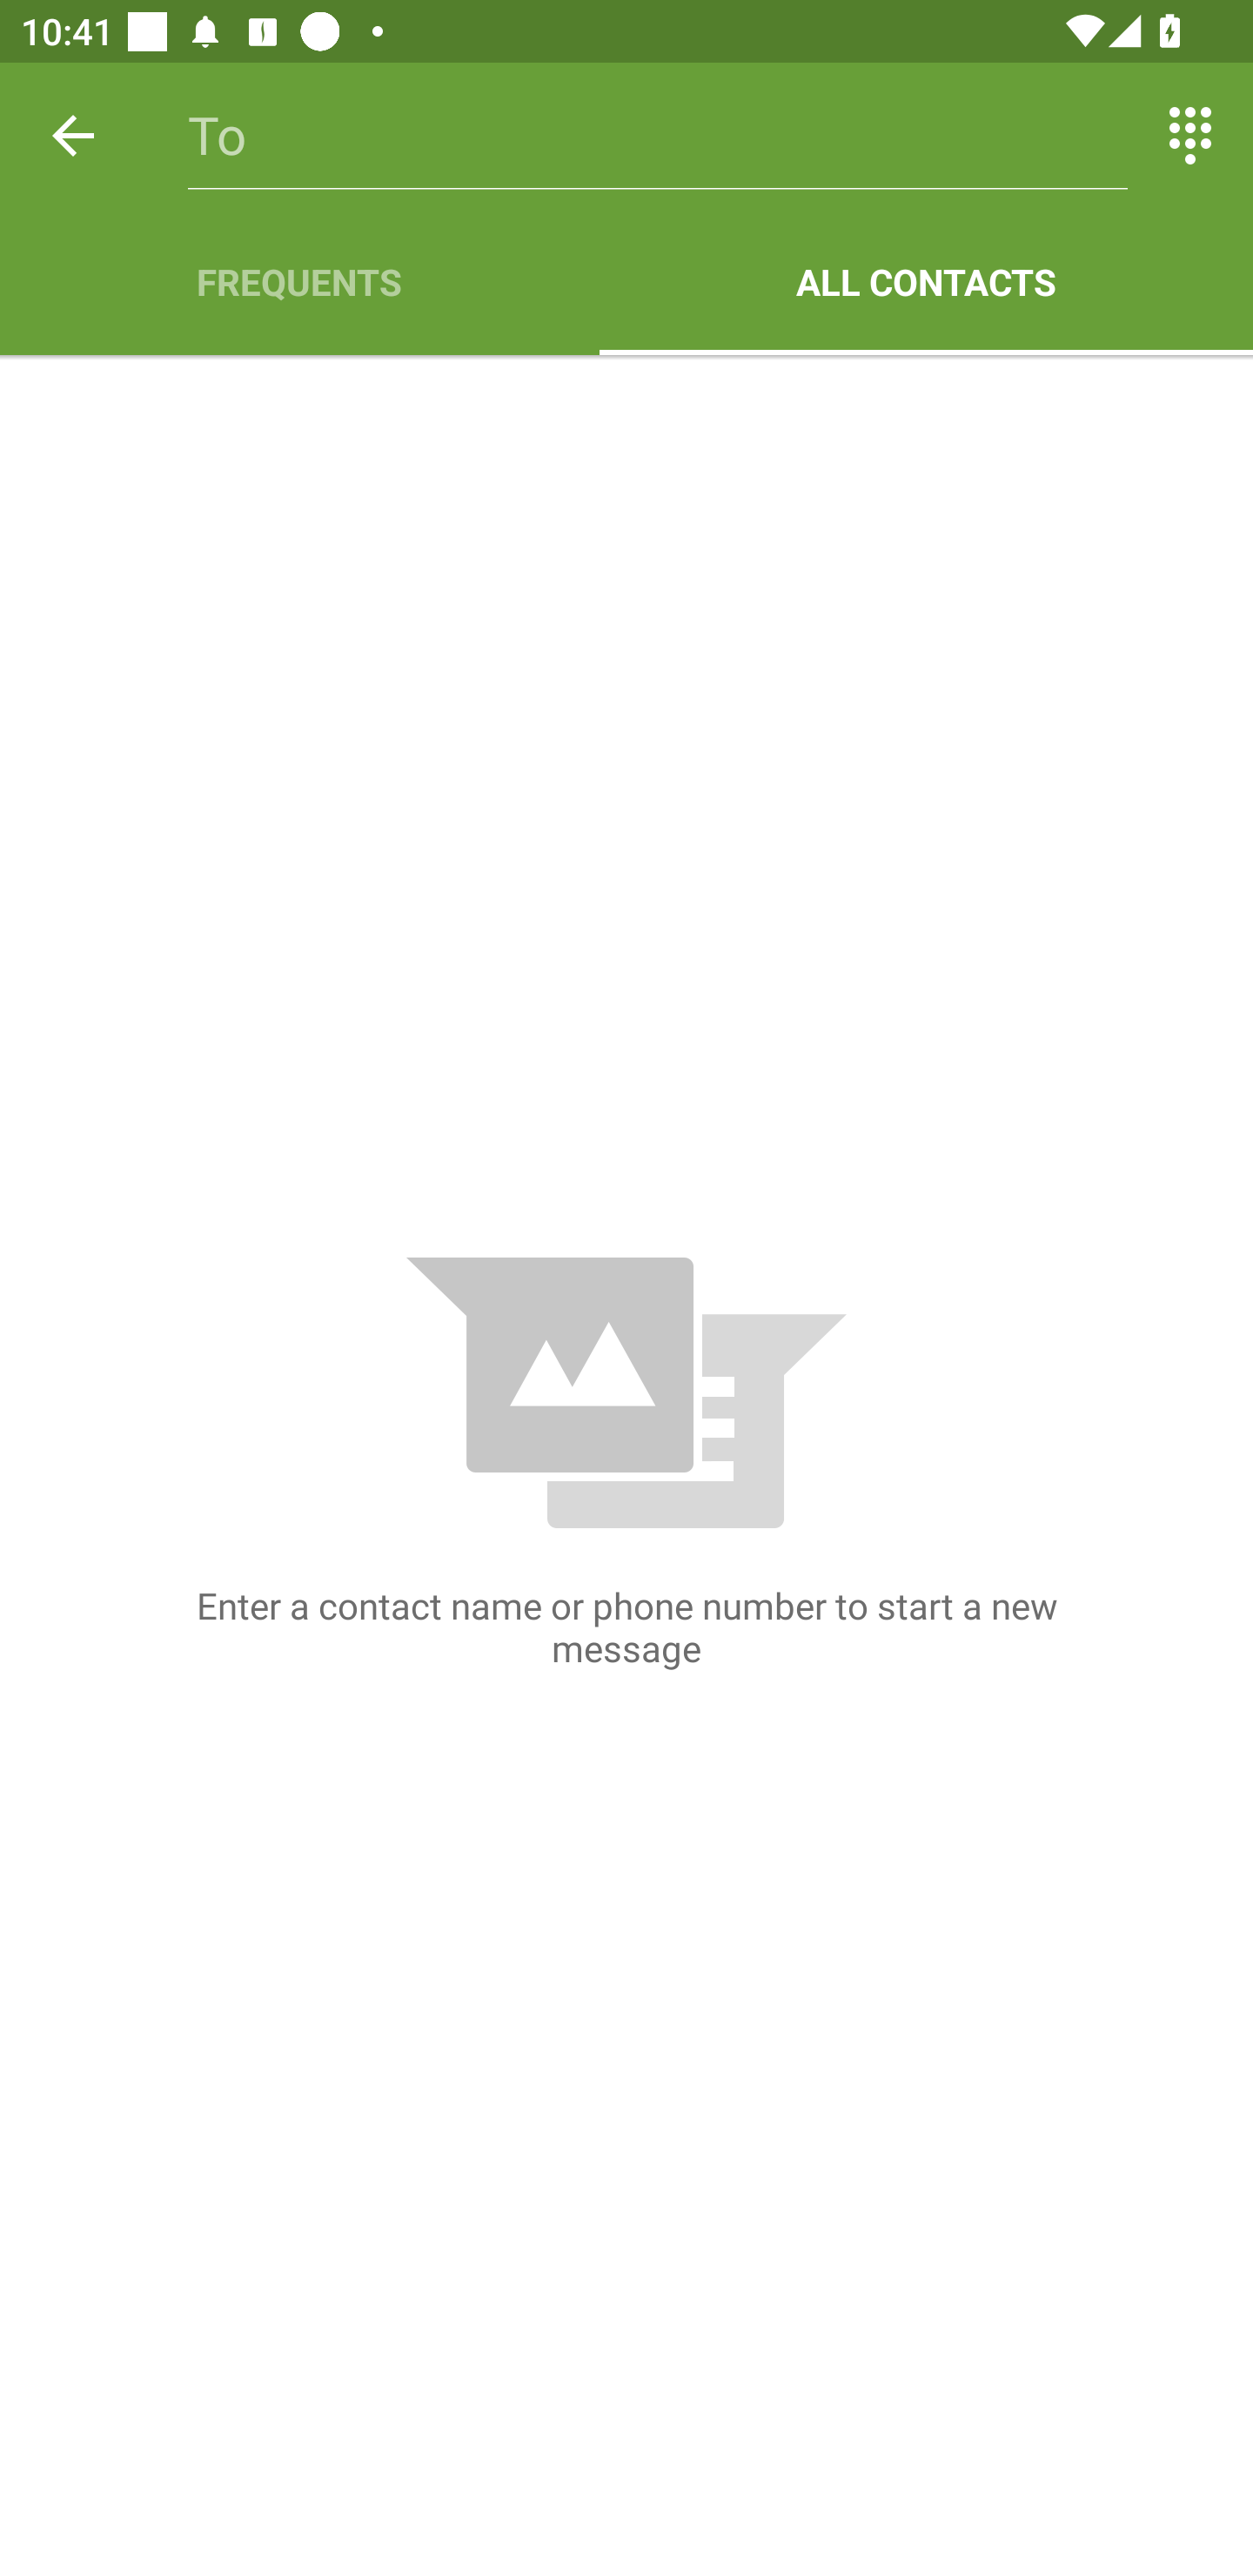  What do you see at coordinates (1190, 134) in the screenshot?
I see `Switch between entering text and numbers` at bounding box center [1190, 134].